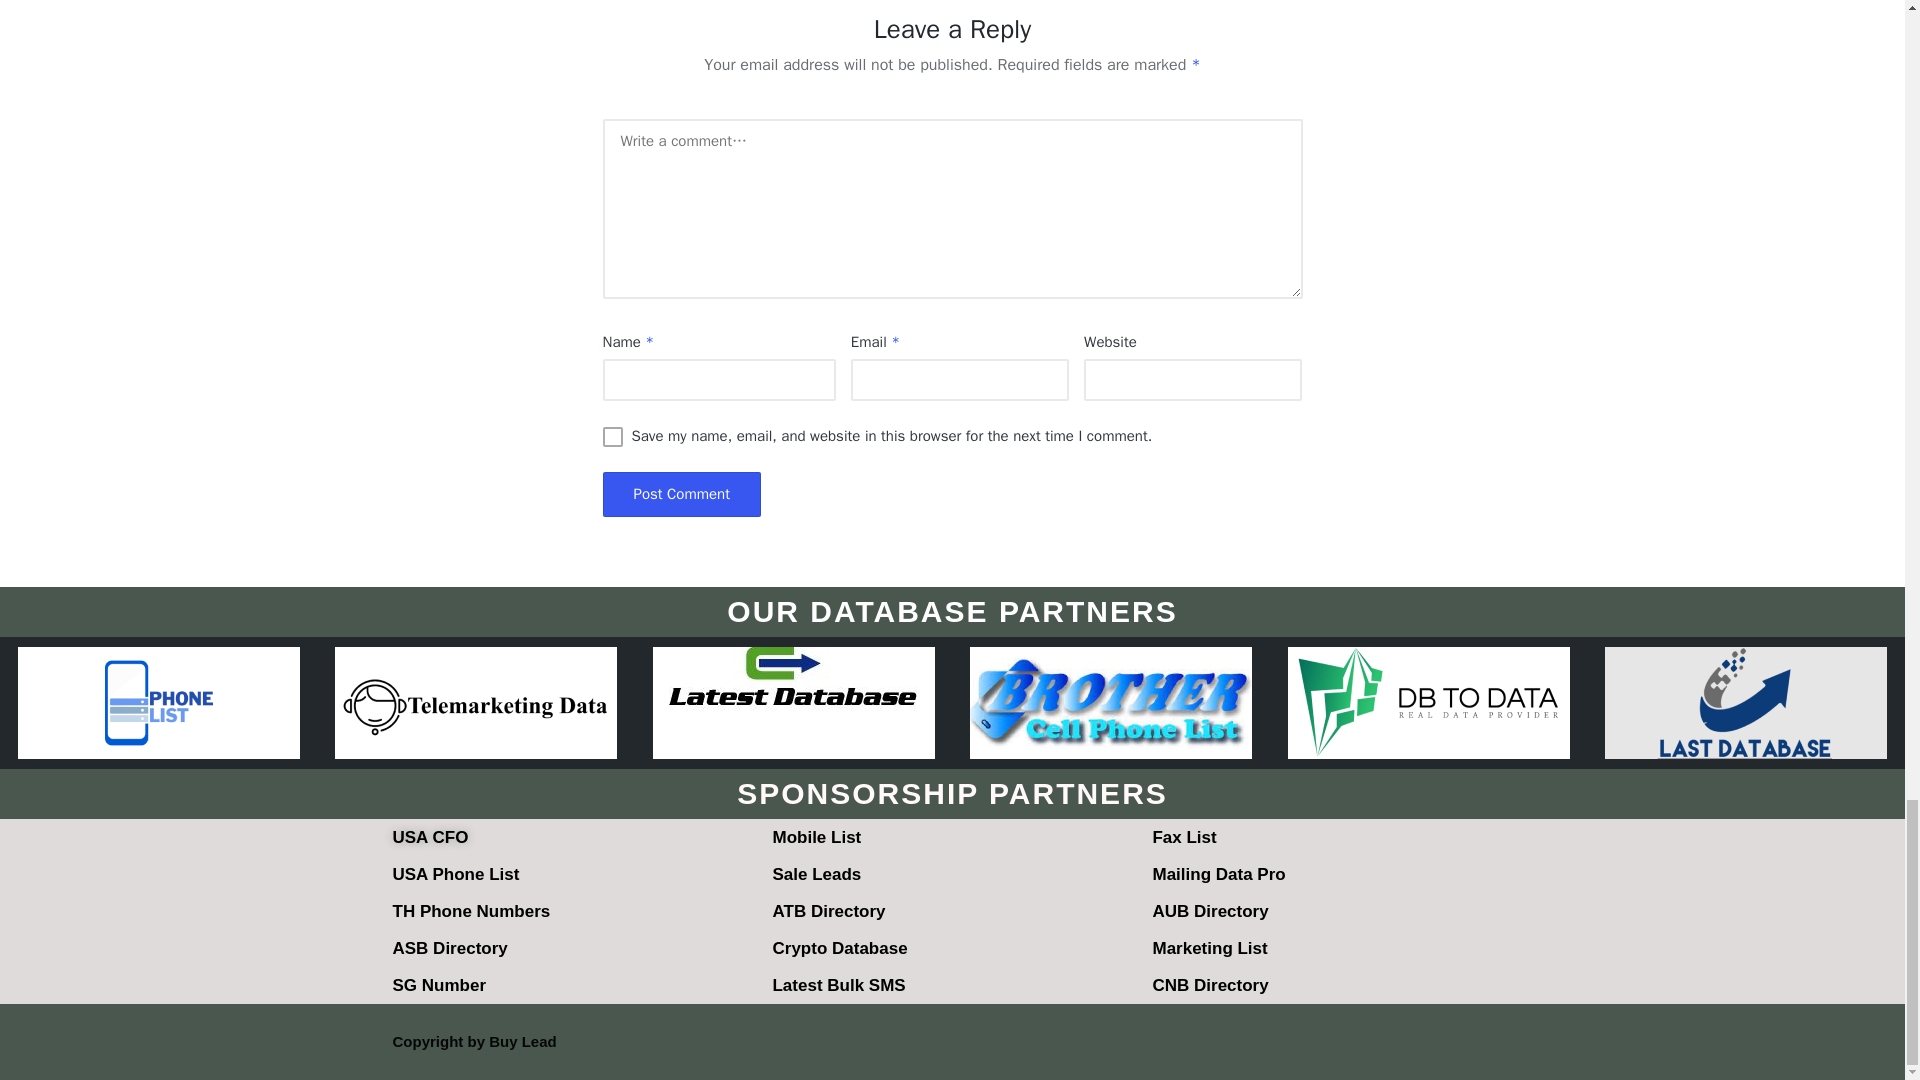 The height and width of the screenshot is (1080, 1920). I want to click on ASB Directory, so click(448, 948).